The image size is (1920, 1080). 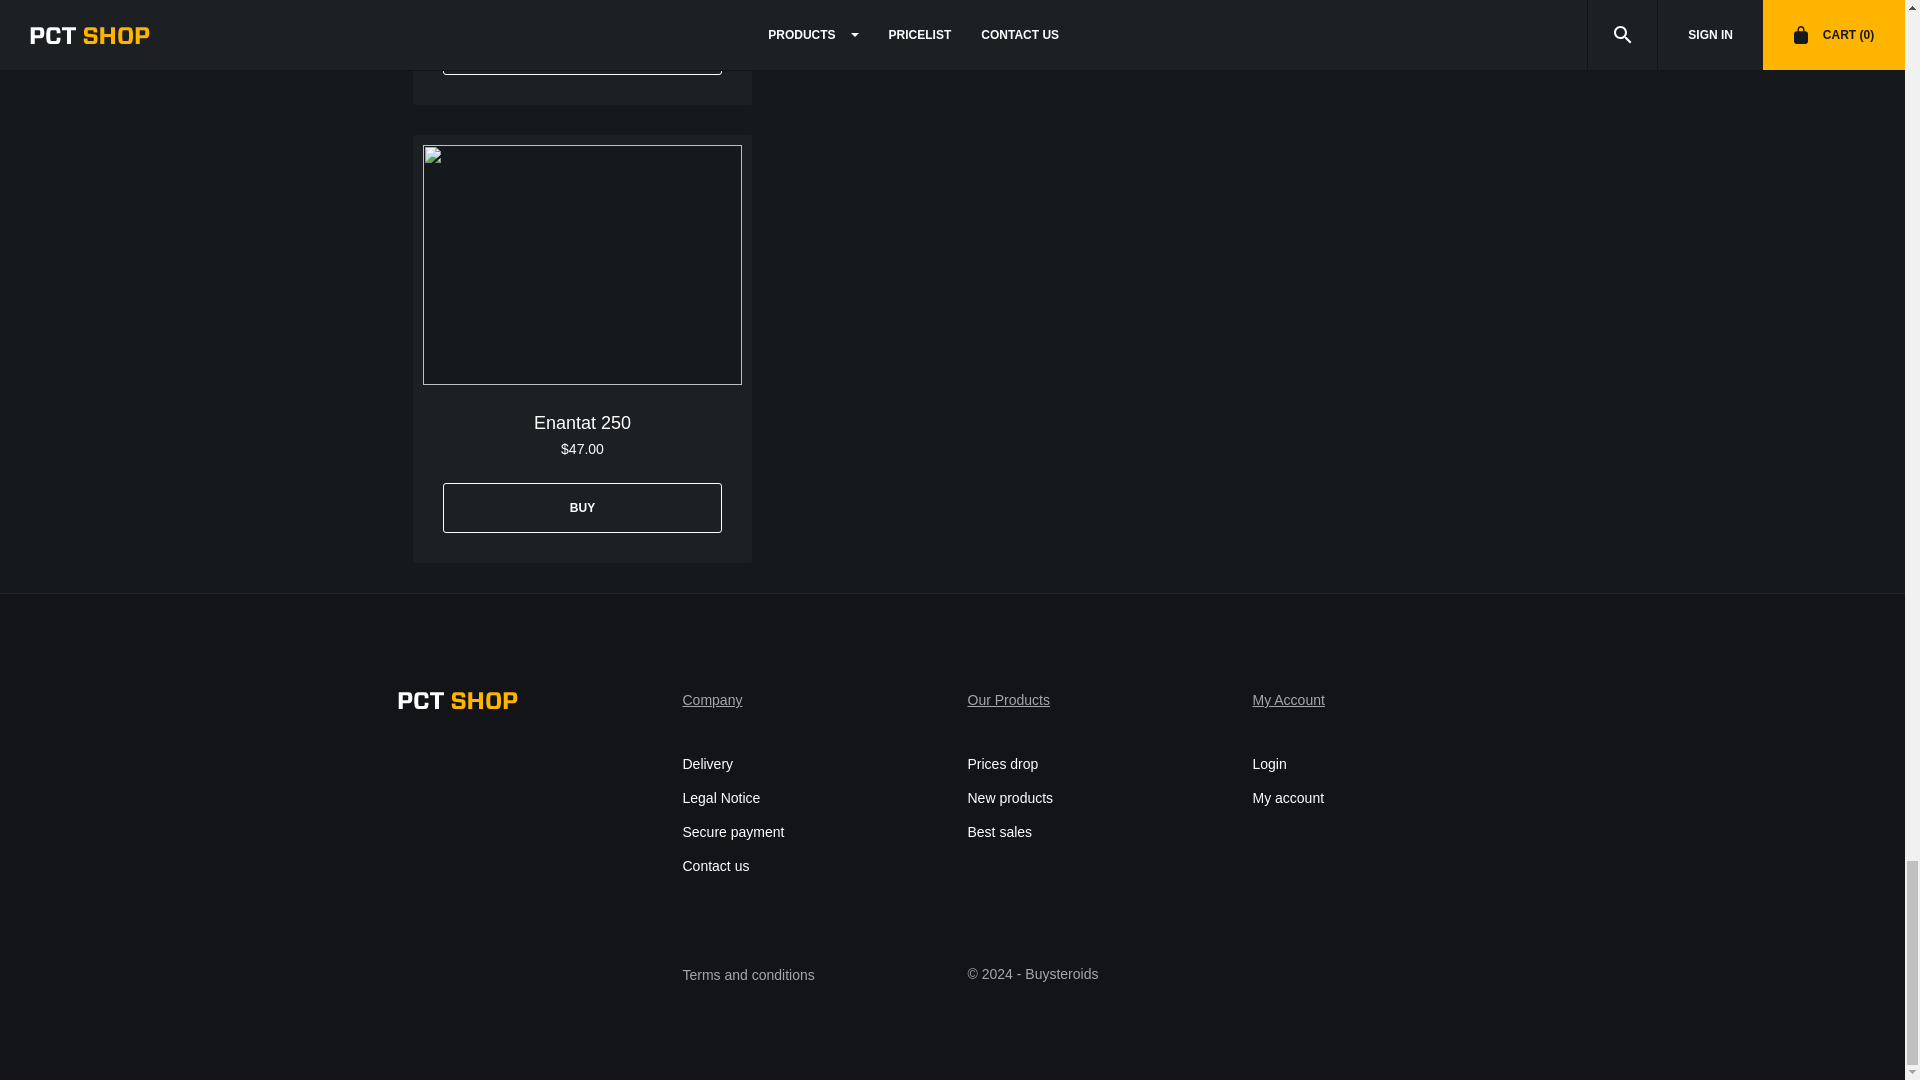 I want to click on Legal notice, so click(x=720, y=798).